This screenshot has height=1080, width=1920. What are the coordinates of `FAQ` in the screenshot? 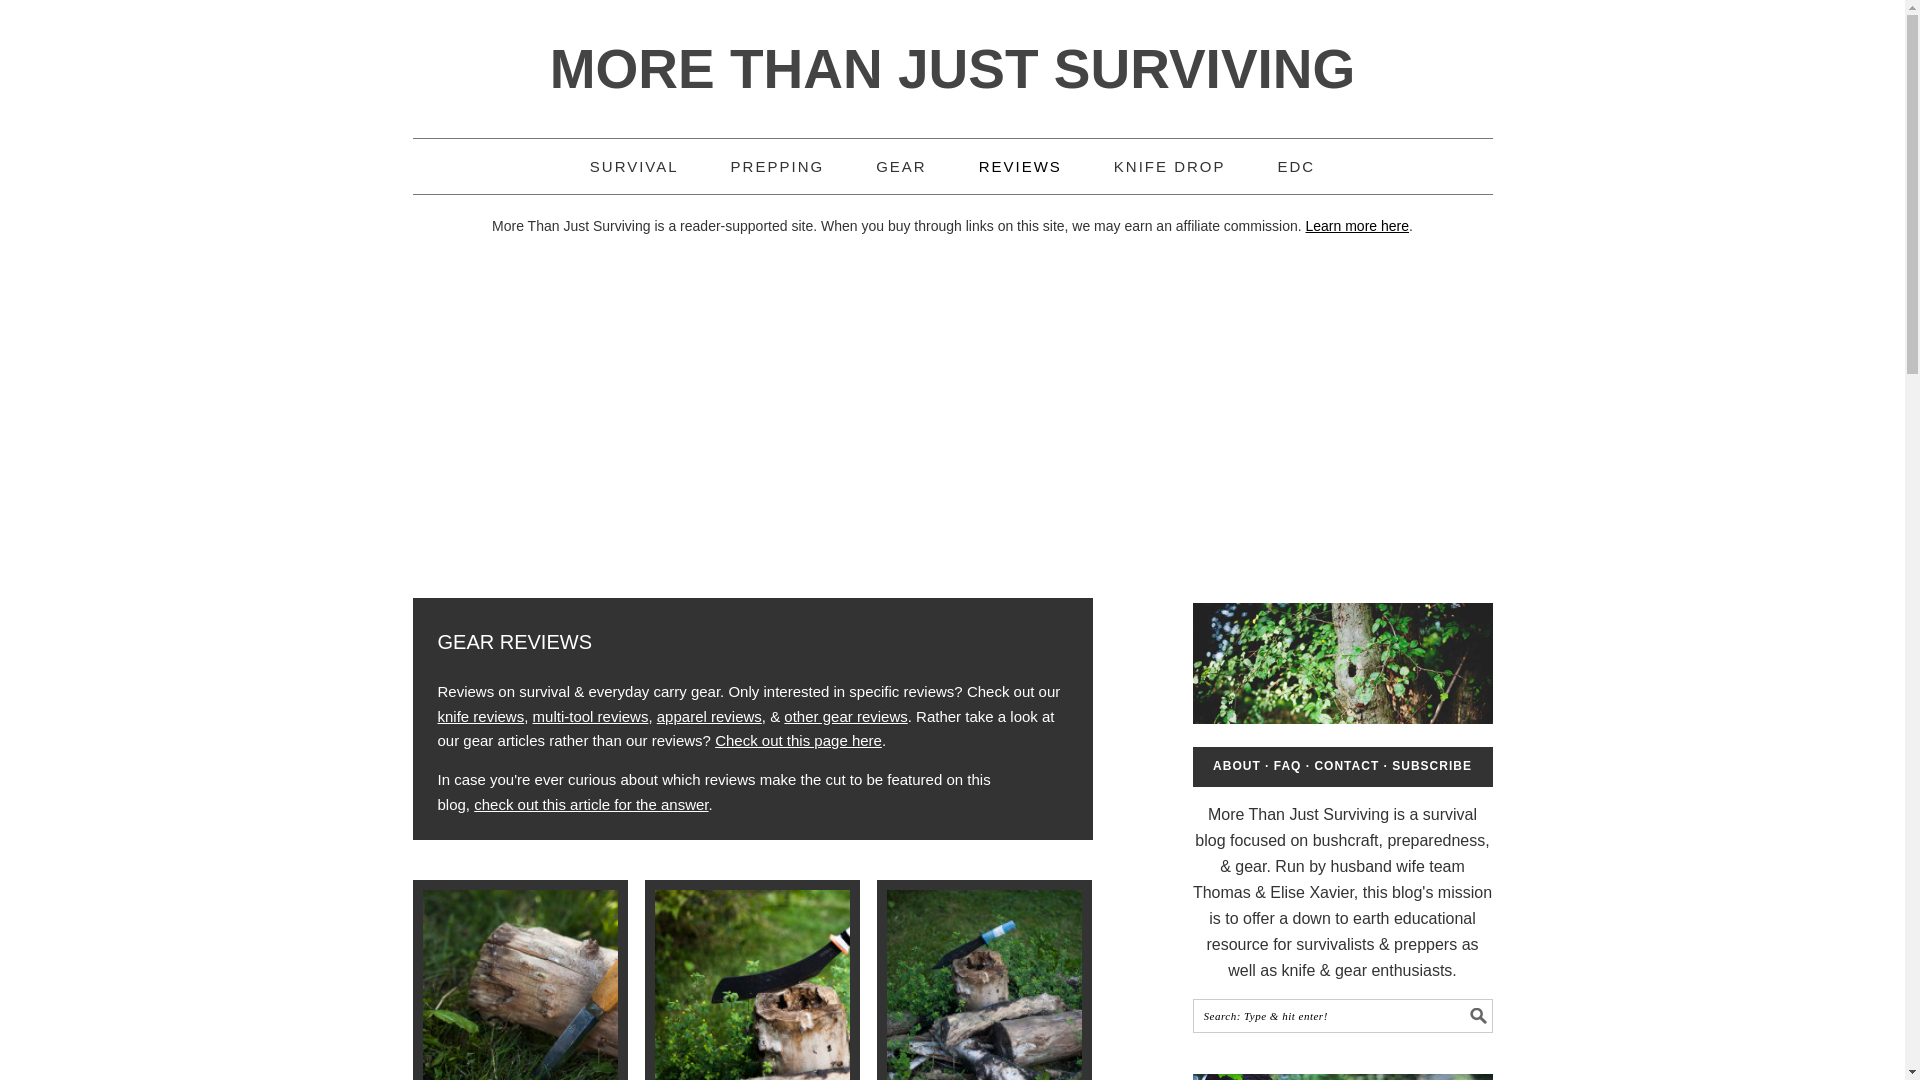 It's located at (1288, 766).